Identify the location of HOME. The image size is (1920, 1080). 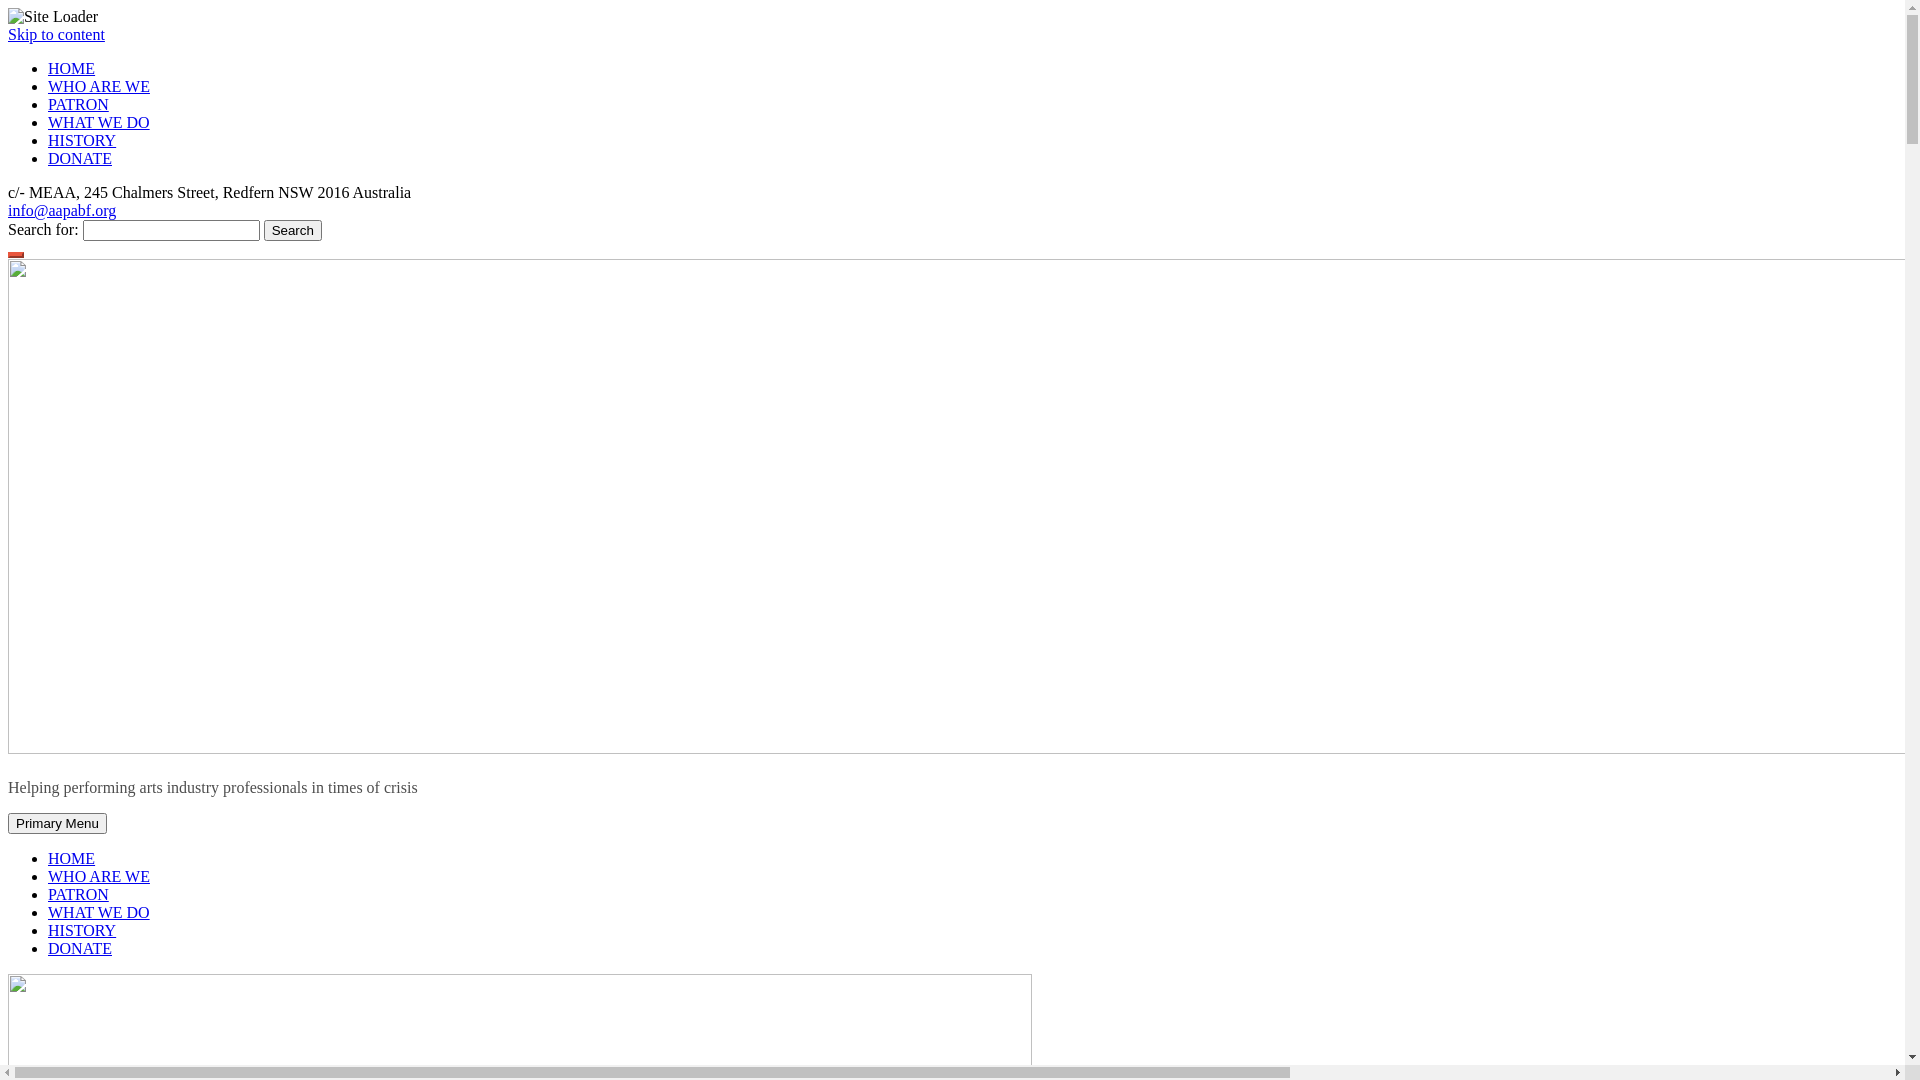
(72, 858).